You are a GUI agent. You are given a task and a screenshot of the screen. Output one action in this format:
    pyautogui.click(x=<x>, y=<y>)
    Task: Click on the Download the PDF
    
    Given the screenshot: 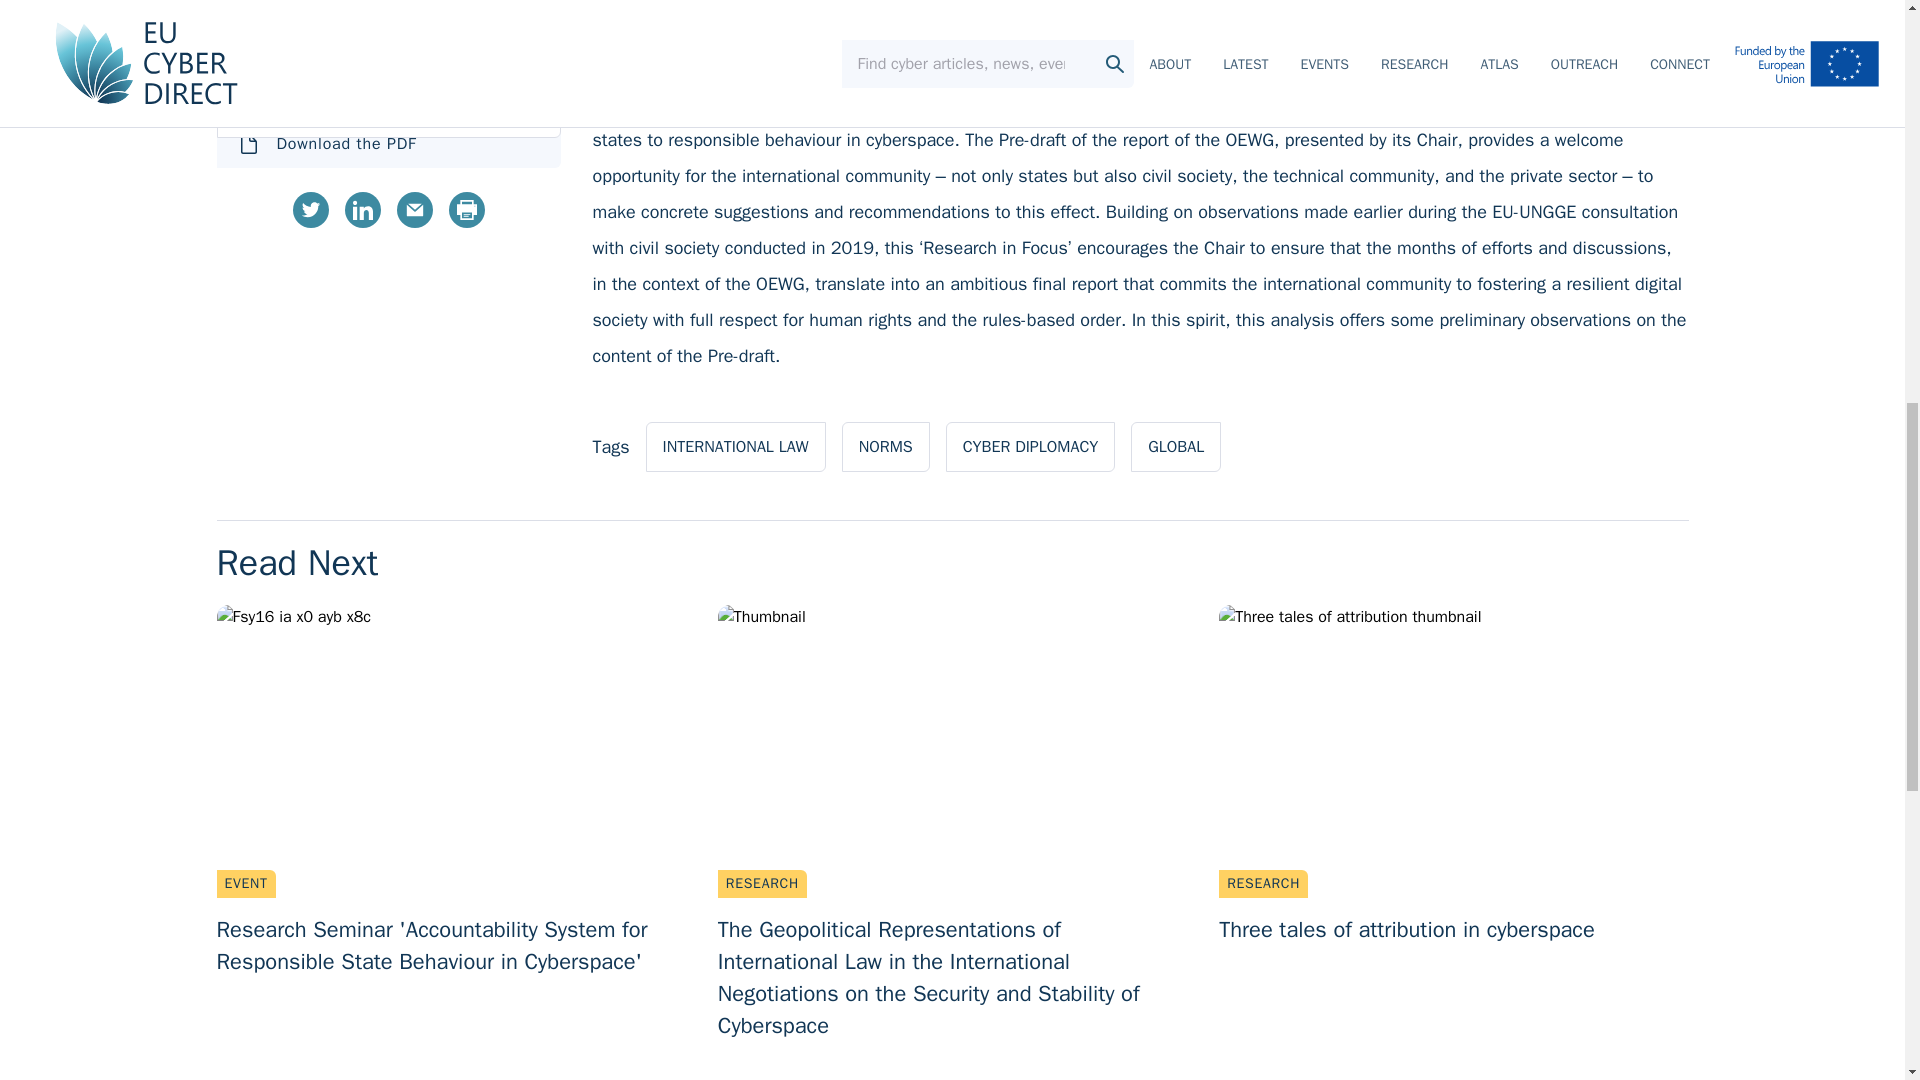 What is the action you would take?
    pyautogui.click(x=735, y=446)
    